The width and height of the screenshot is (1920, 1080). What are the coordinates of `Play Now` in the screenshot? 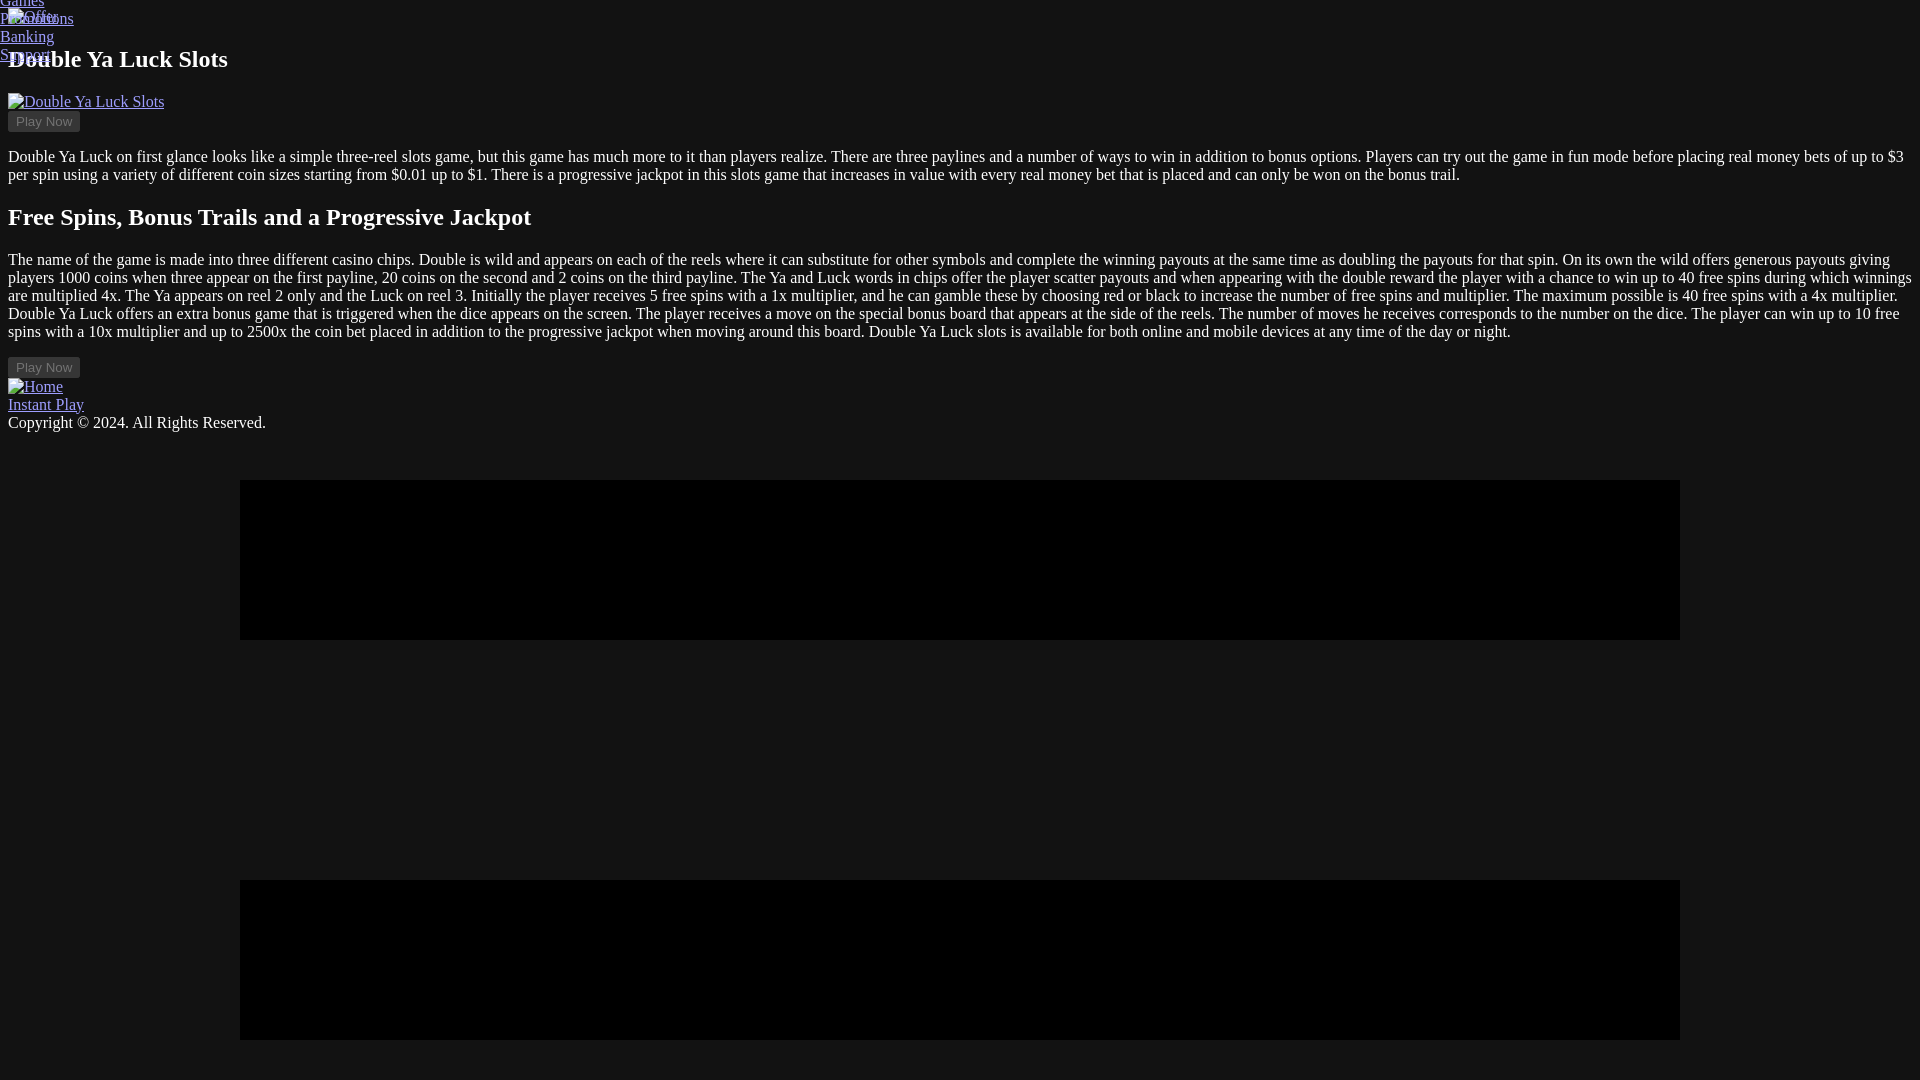 It's located at (44, 121).